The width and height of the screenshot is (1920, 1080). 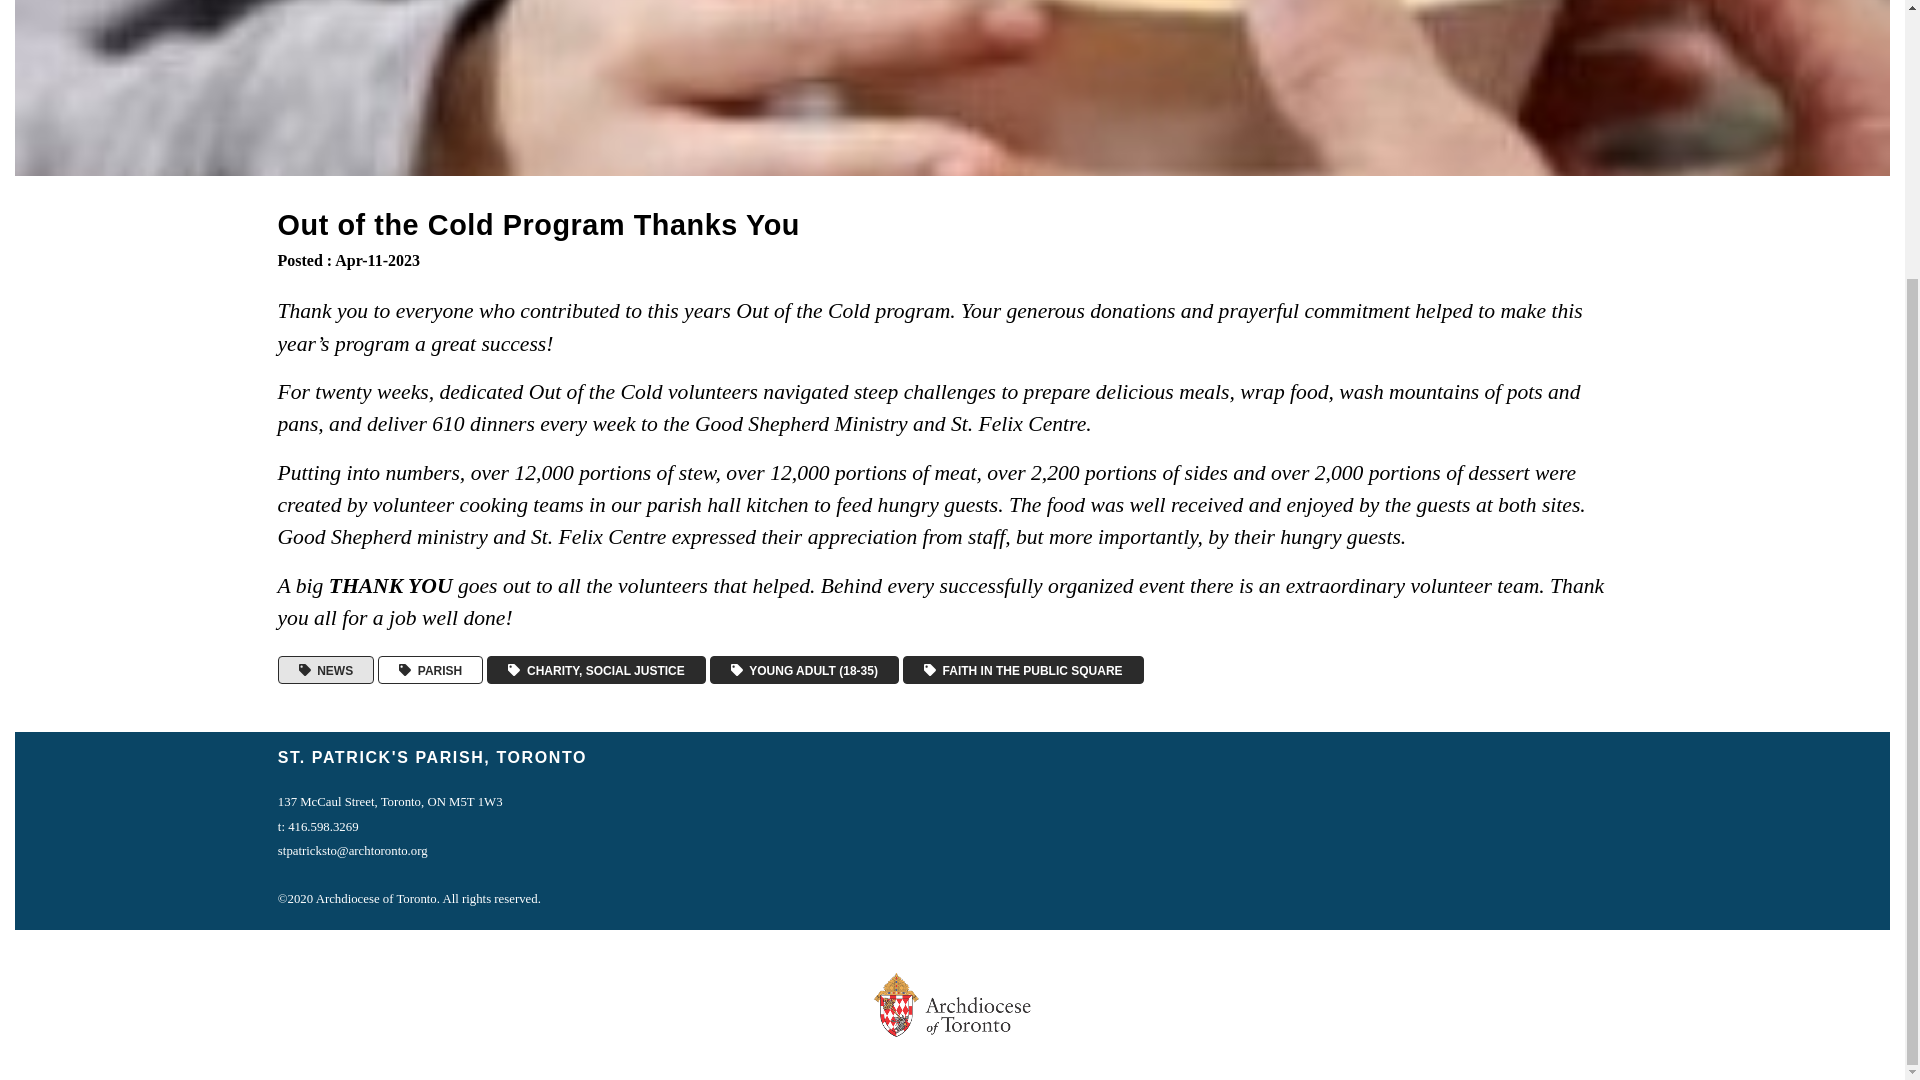 I want to click on Contact us by email, so click(x=353, y=850).